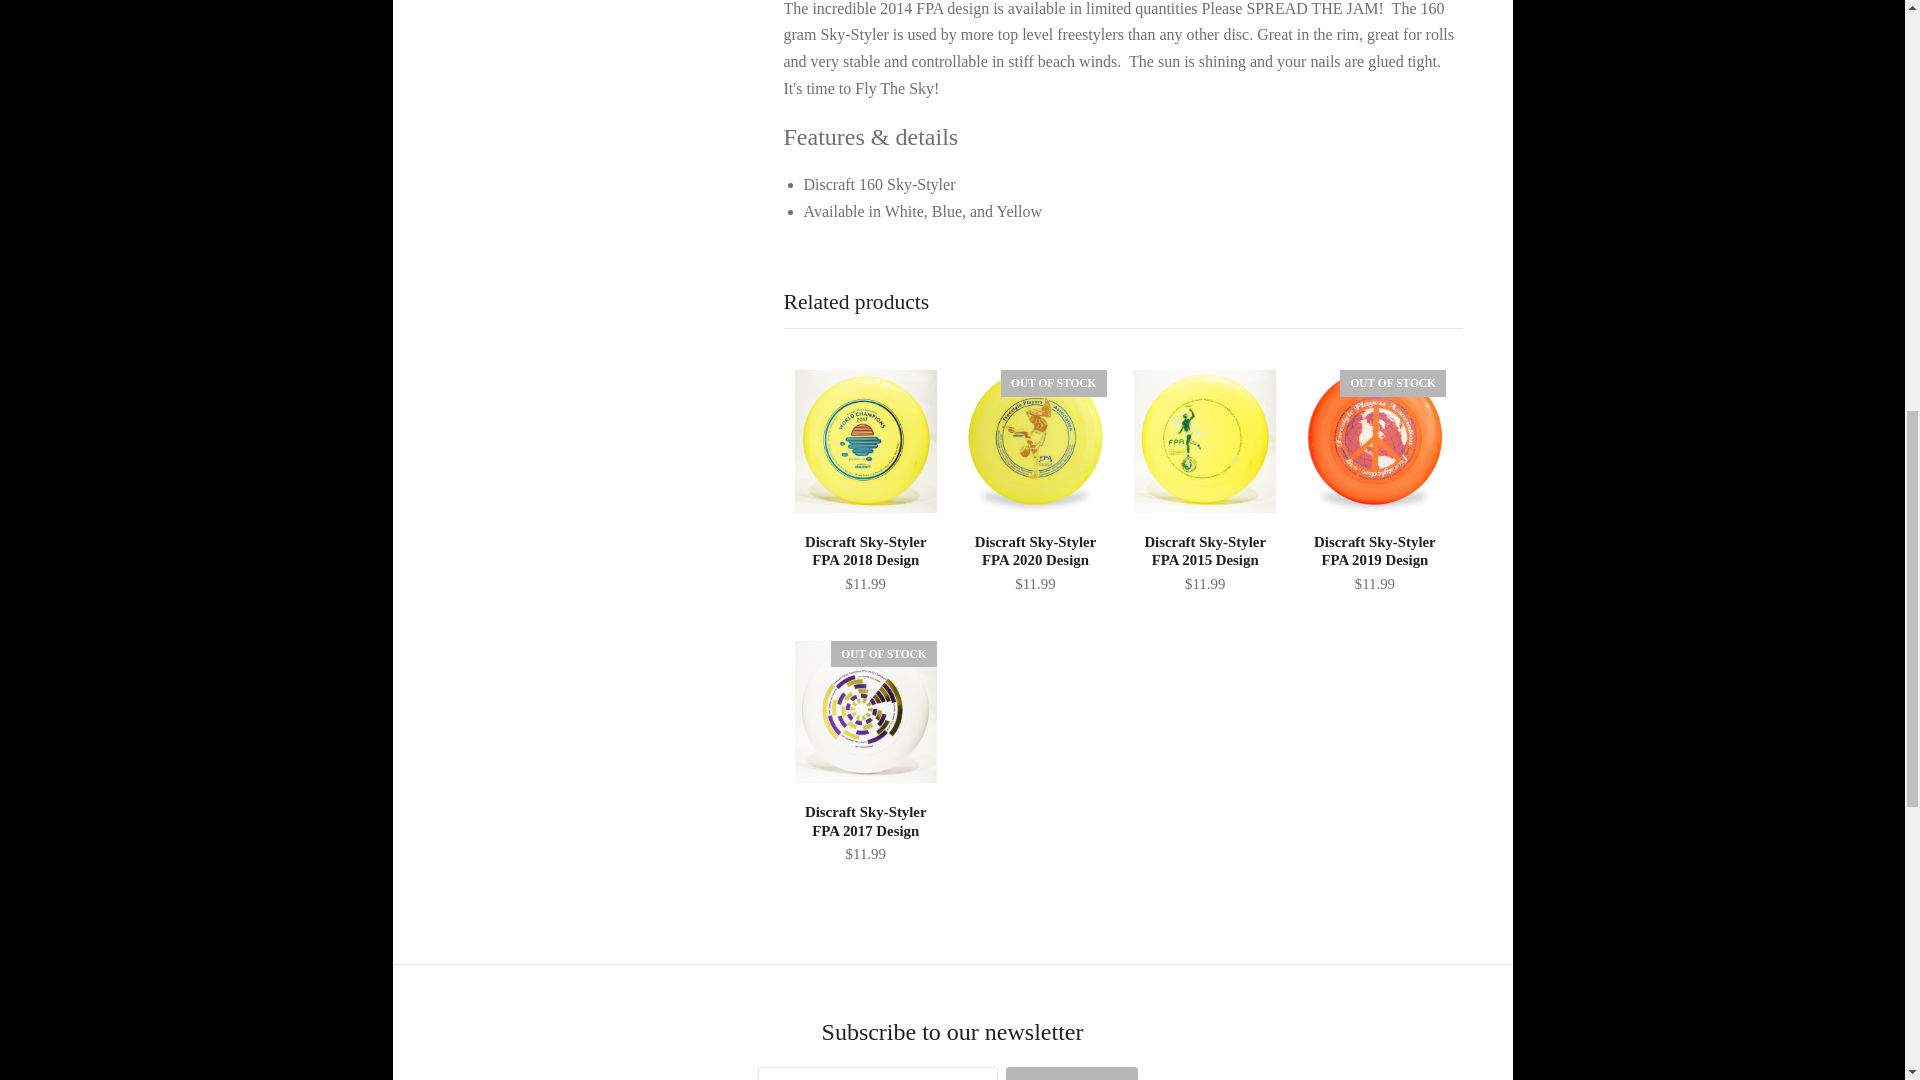  What do you see at coordinates (866, 711) in the screenshot?
I see `Discraft Sky-Styler FPA 2017 Design` at bounding box center [866, 711].